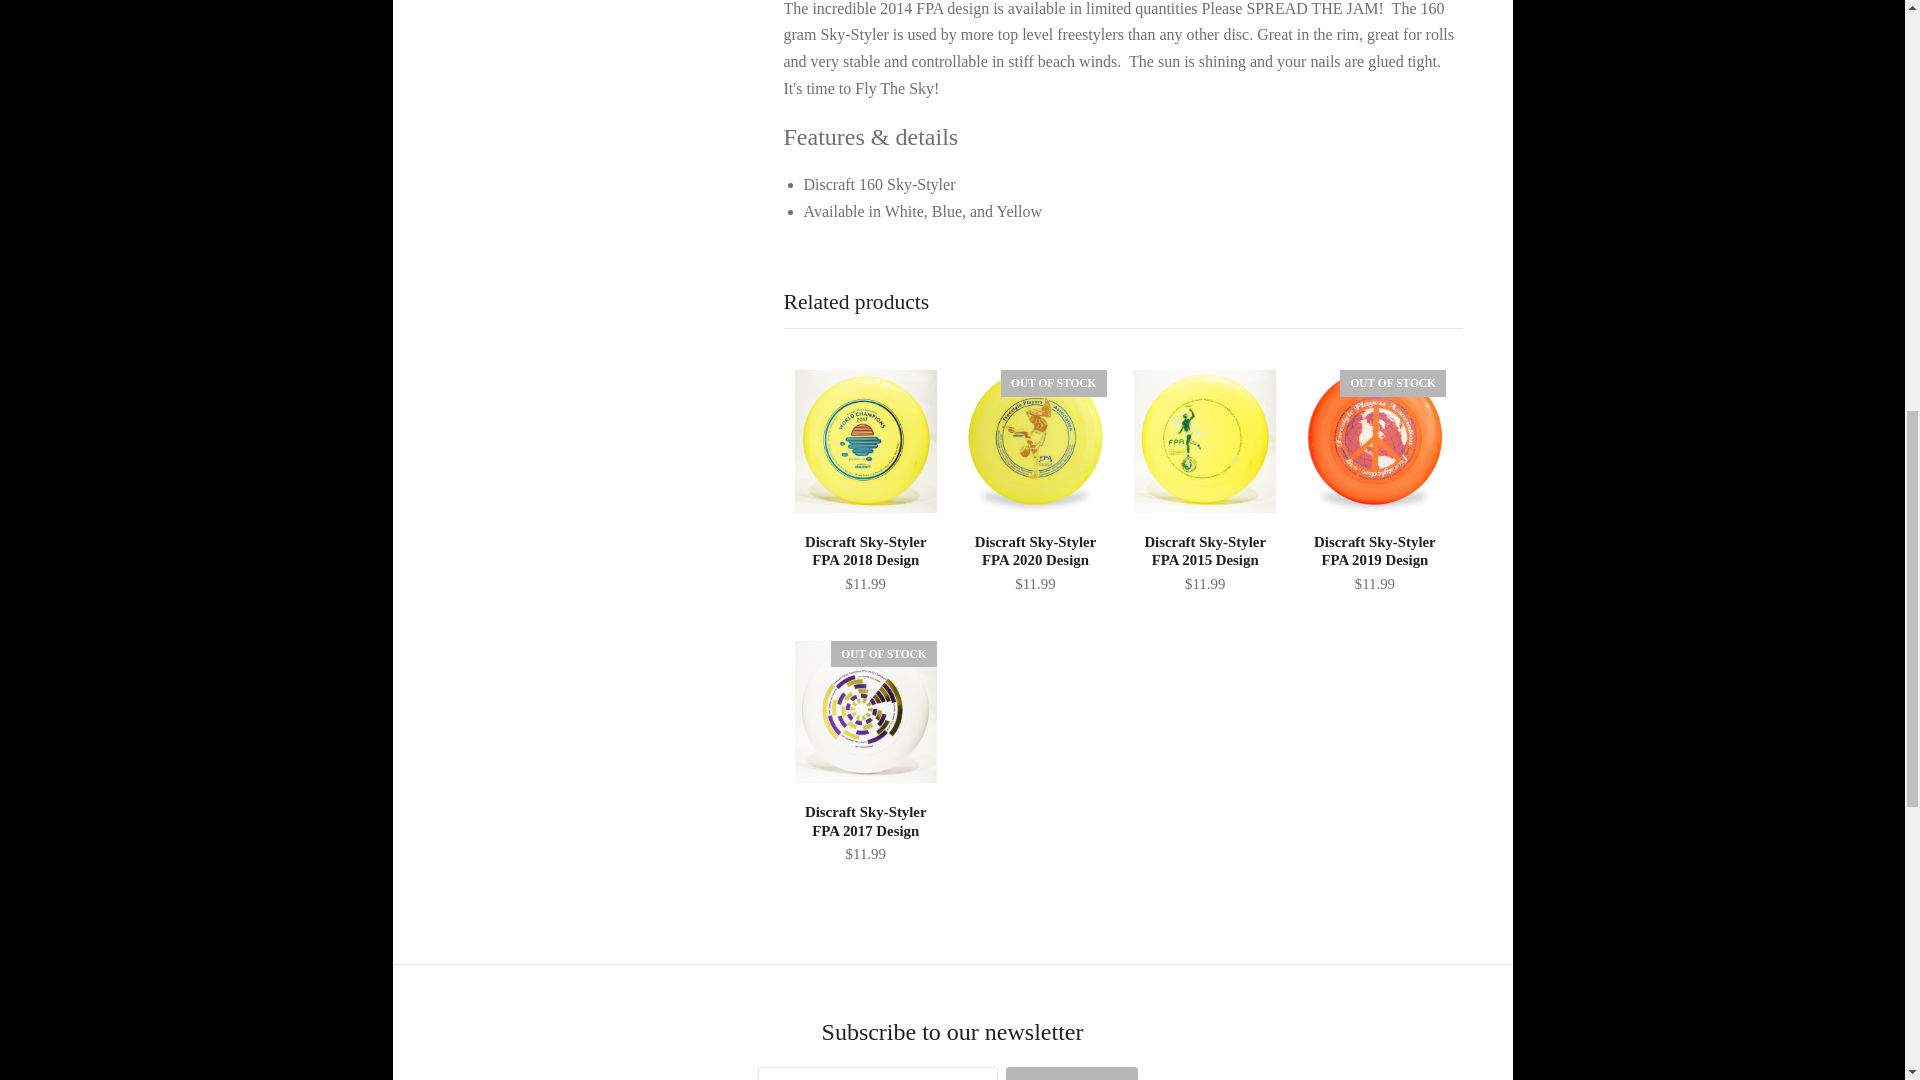  What do you see at coordinates (866, 711) in the screenshot?
I see `Discraft Sky-Styler FPA 2017 Design` at bounding box center [866, 711].